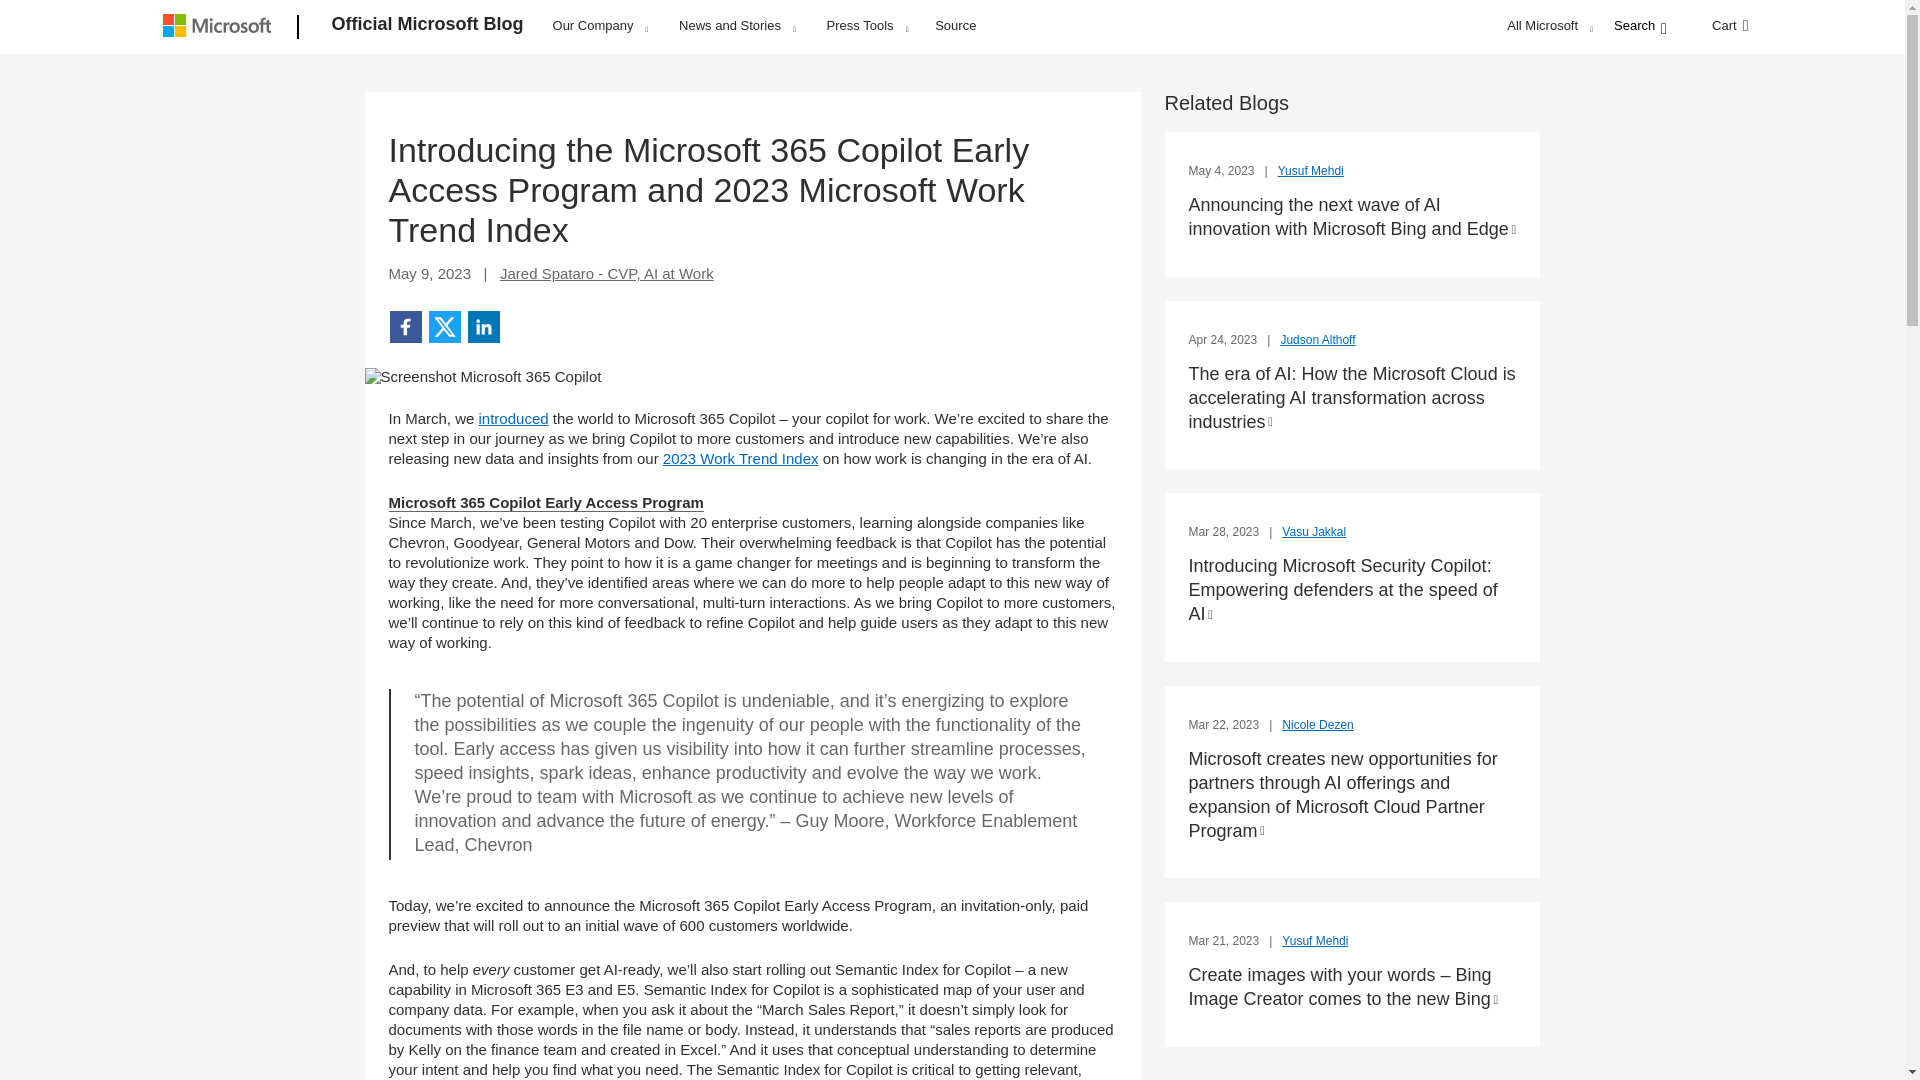  I want to click on March 28, 2023, so click(1224, 531).